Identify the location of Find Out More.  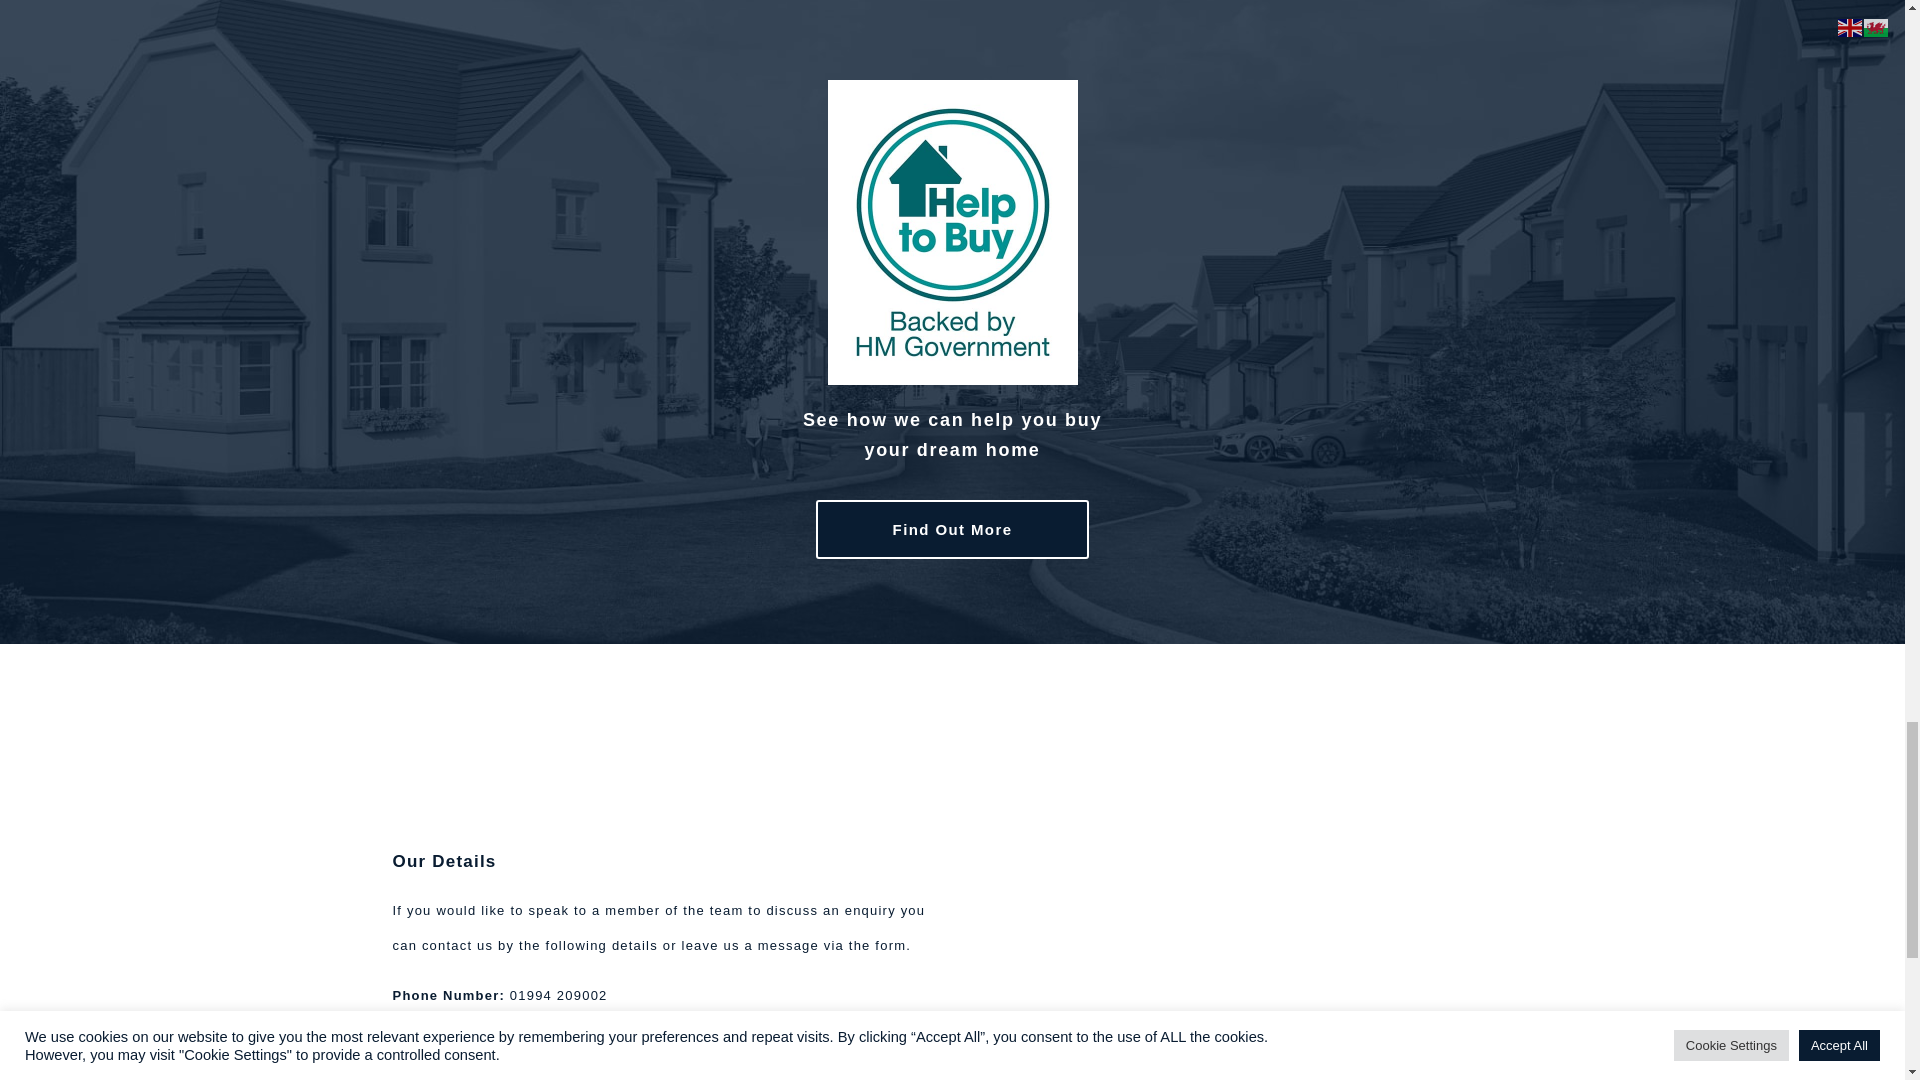
(953, 530).